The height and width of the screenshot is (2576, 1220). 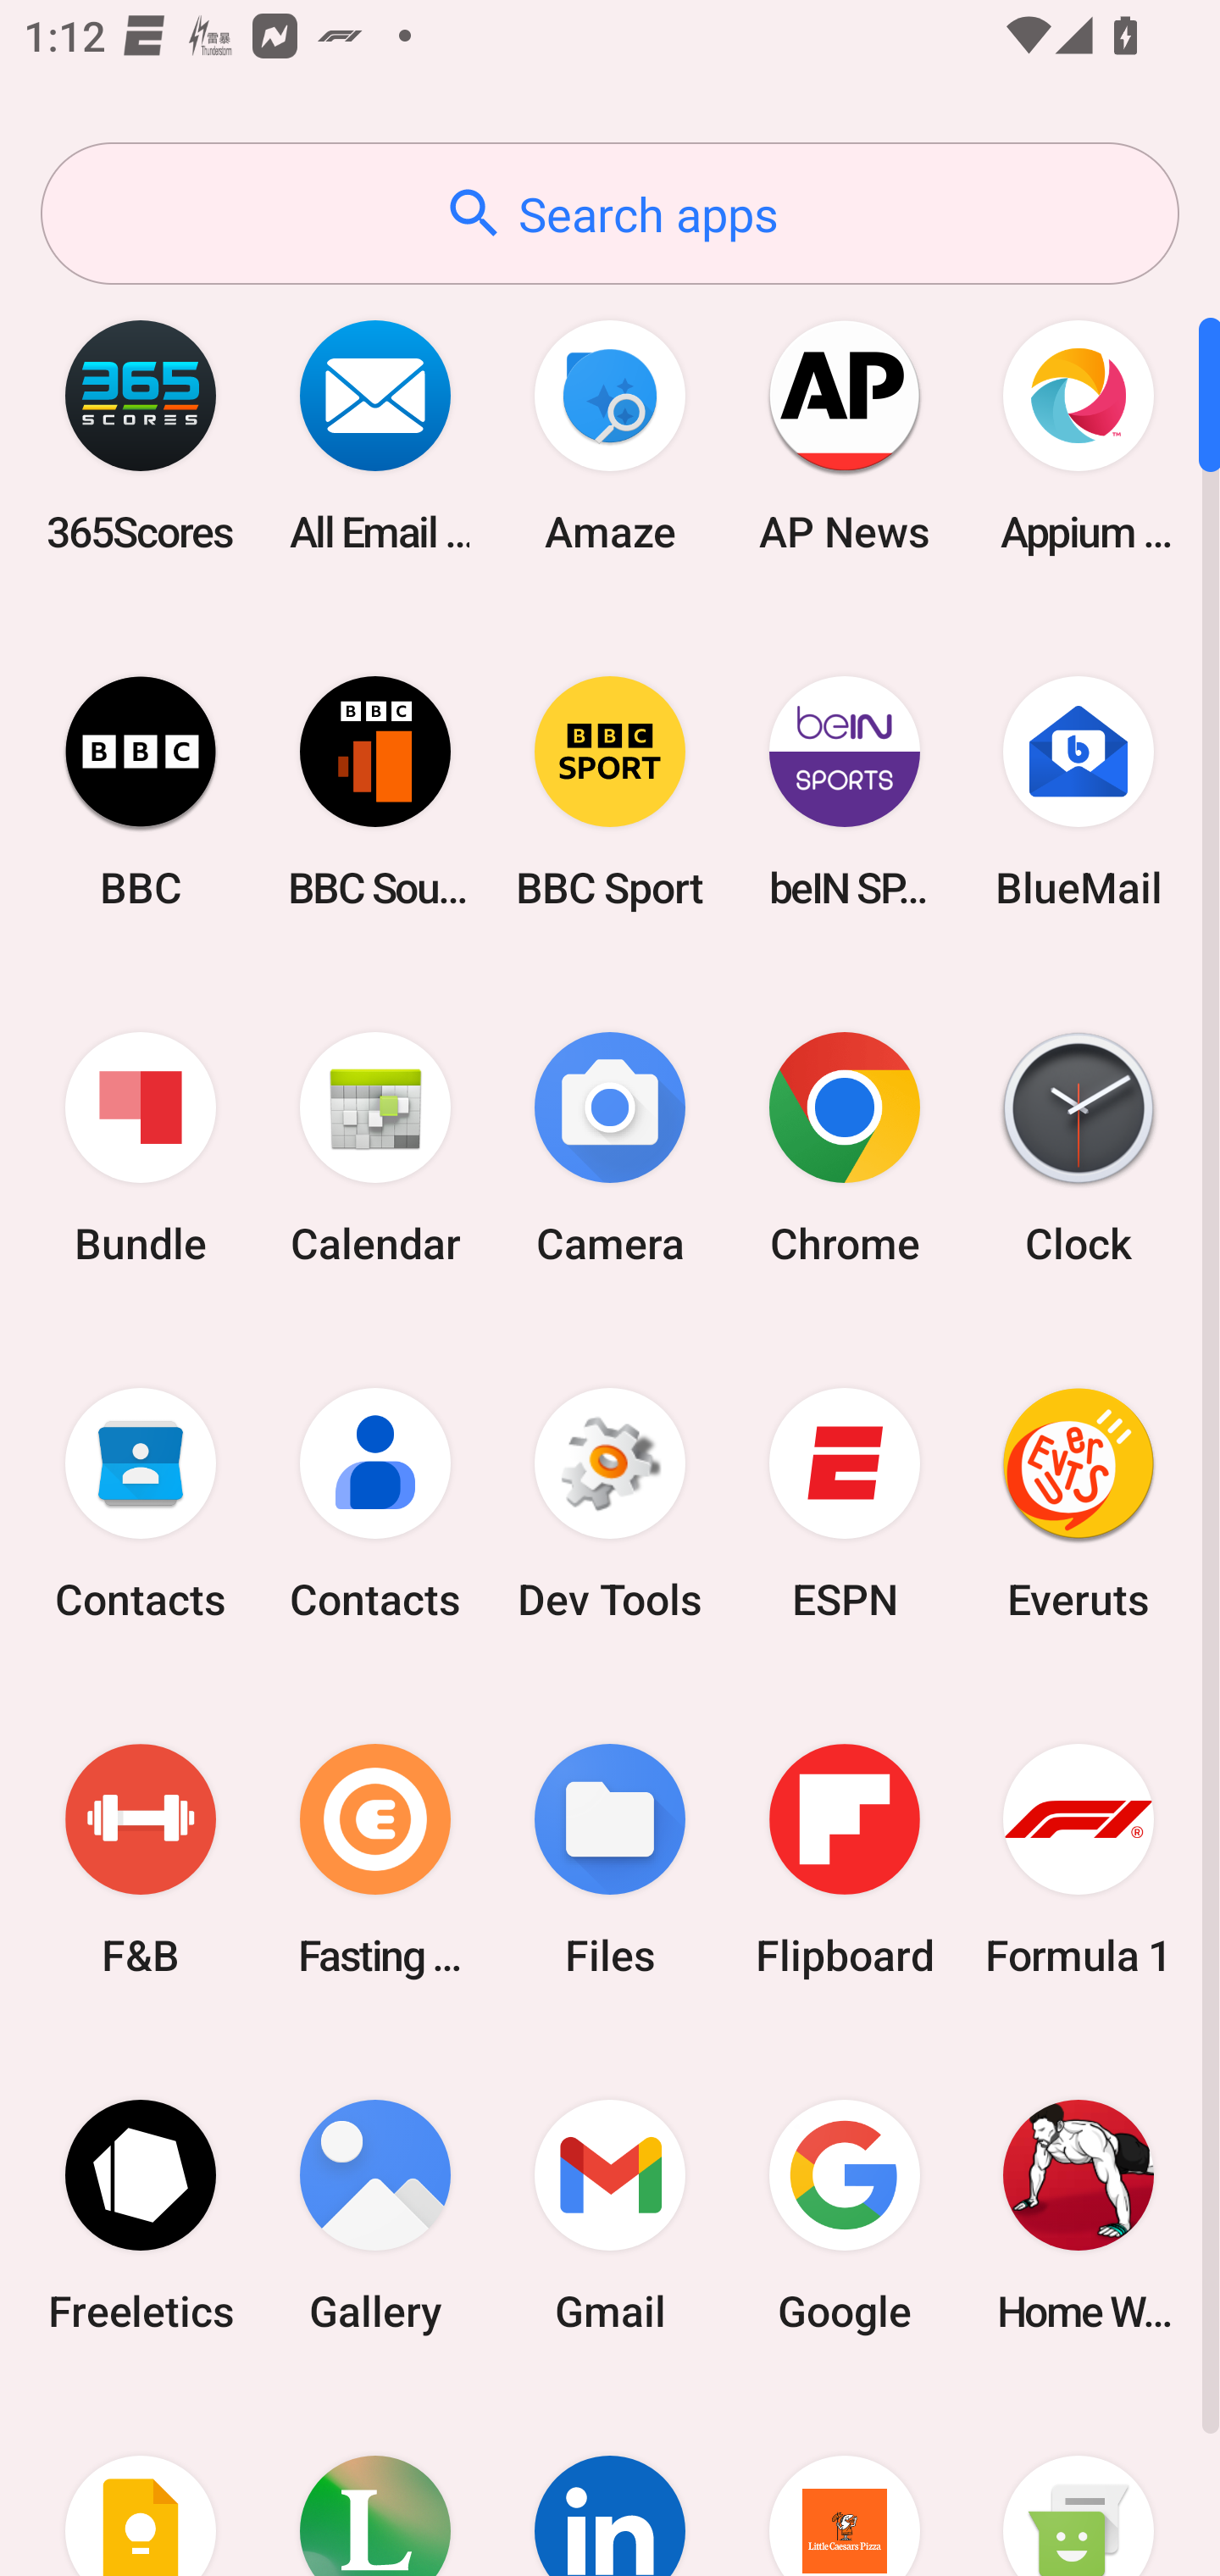 What do you see at coordinates (375, 1504) in the screenshot?
I see `Contacts` at bounding box center [375, 1504].